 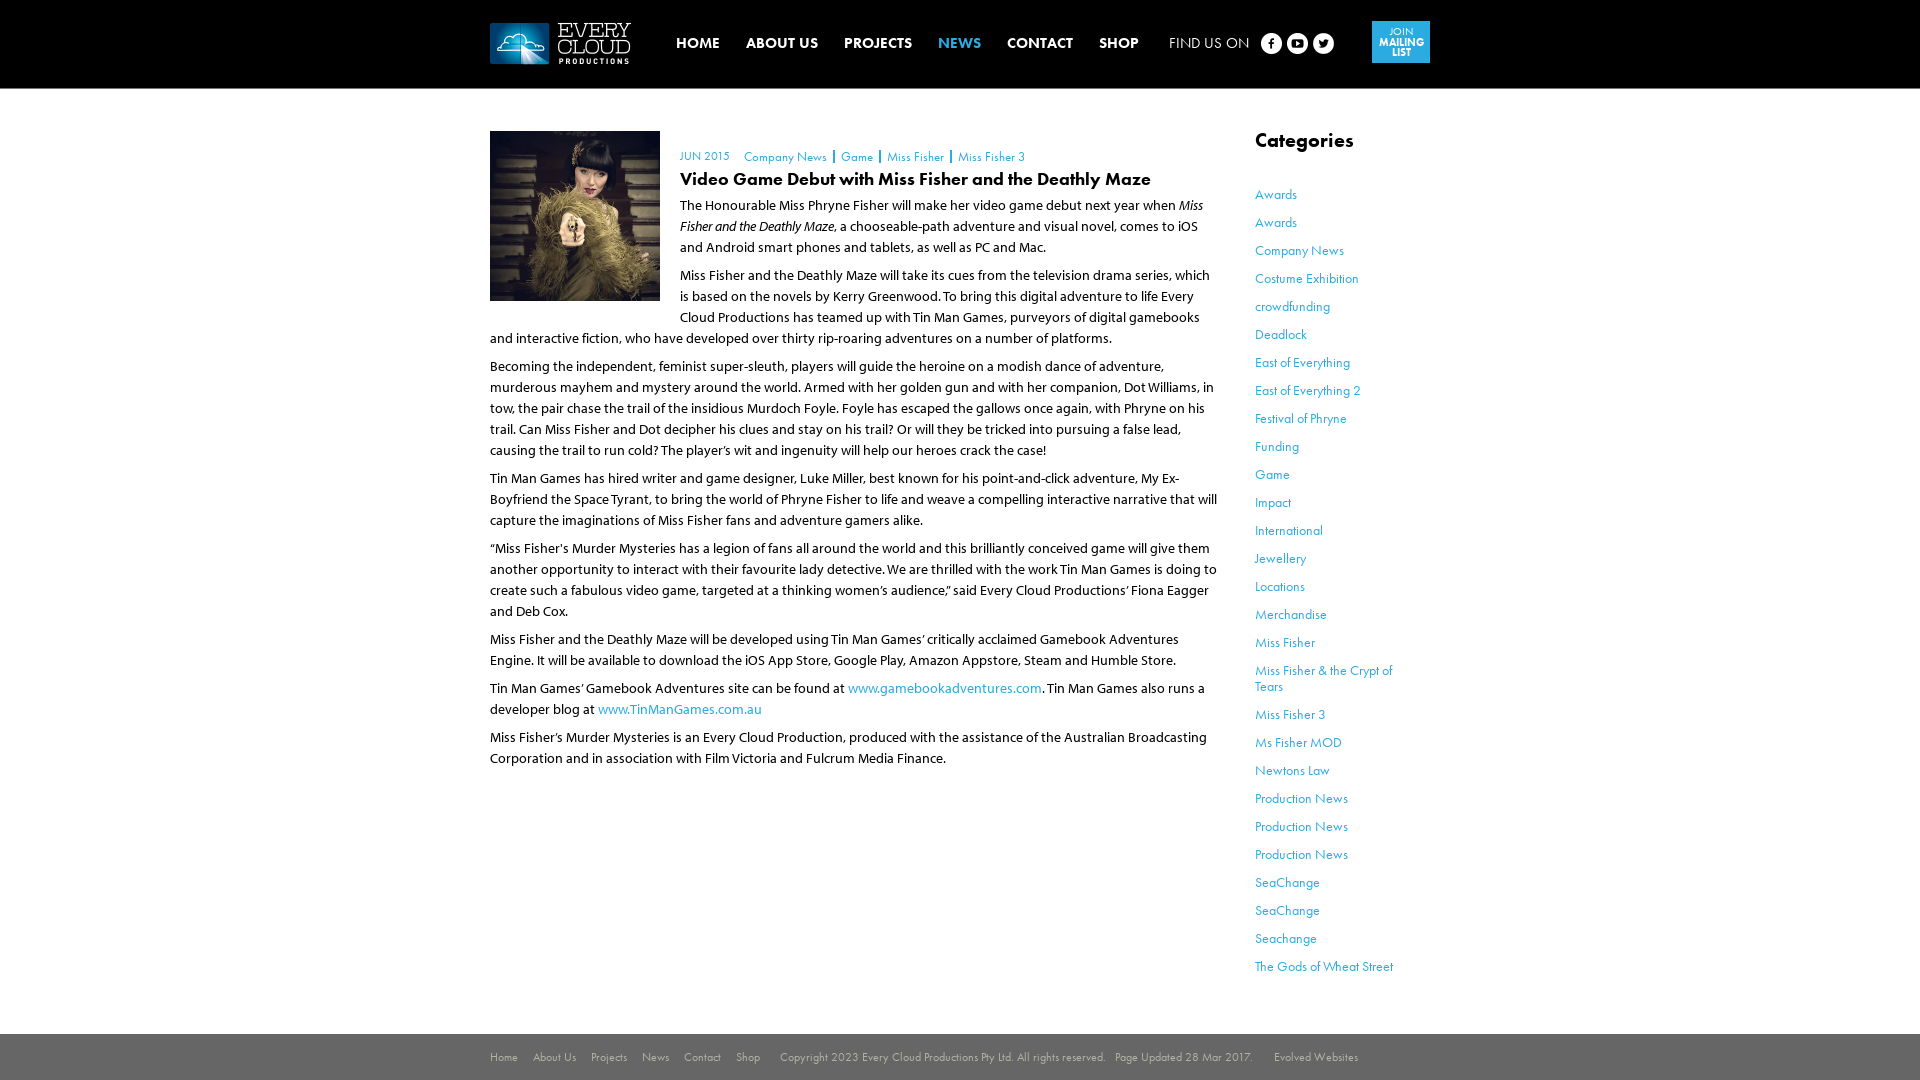 What do you see at coordinates (1280, 558) in the screenshot?
I see `Jewellery` at bounding box center [1280, 558].